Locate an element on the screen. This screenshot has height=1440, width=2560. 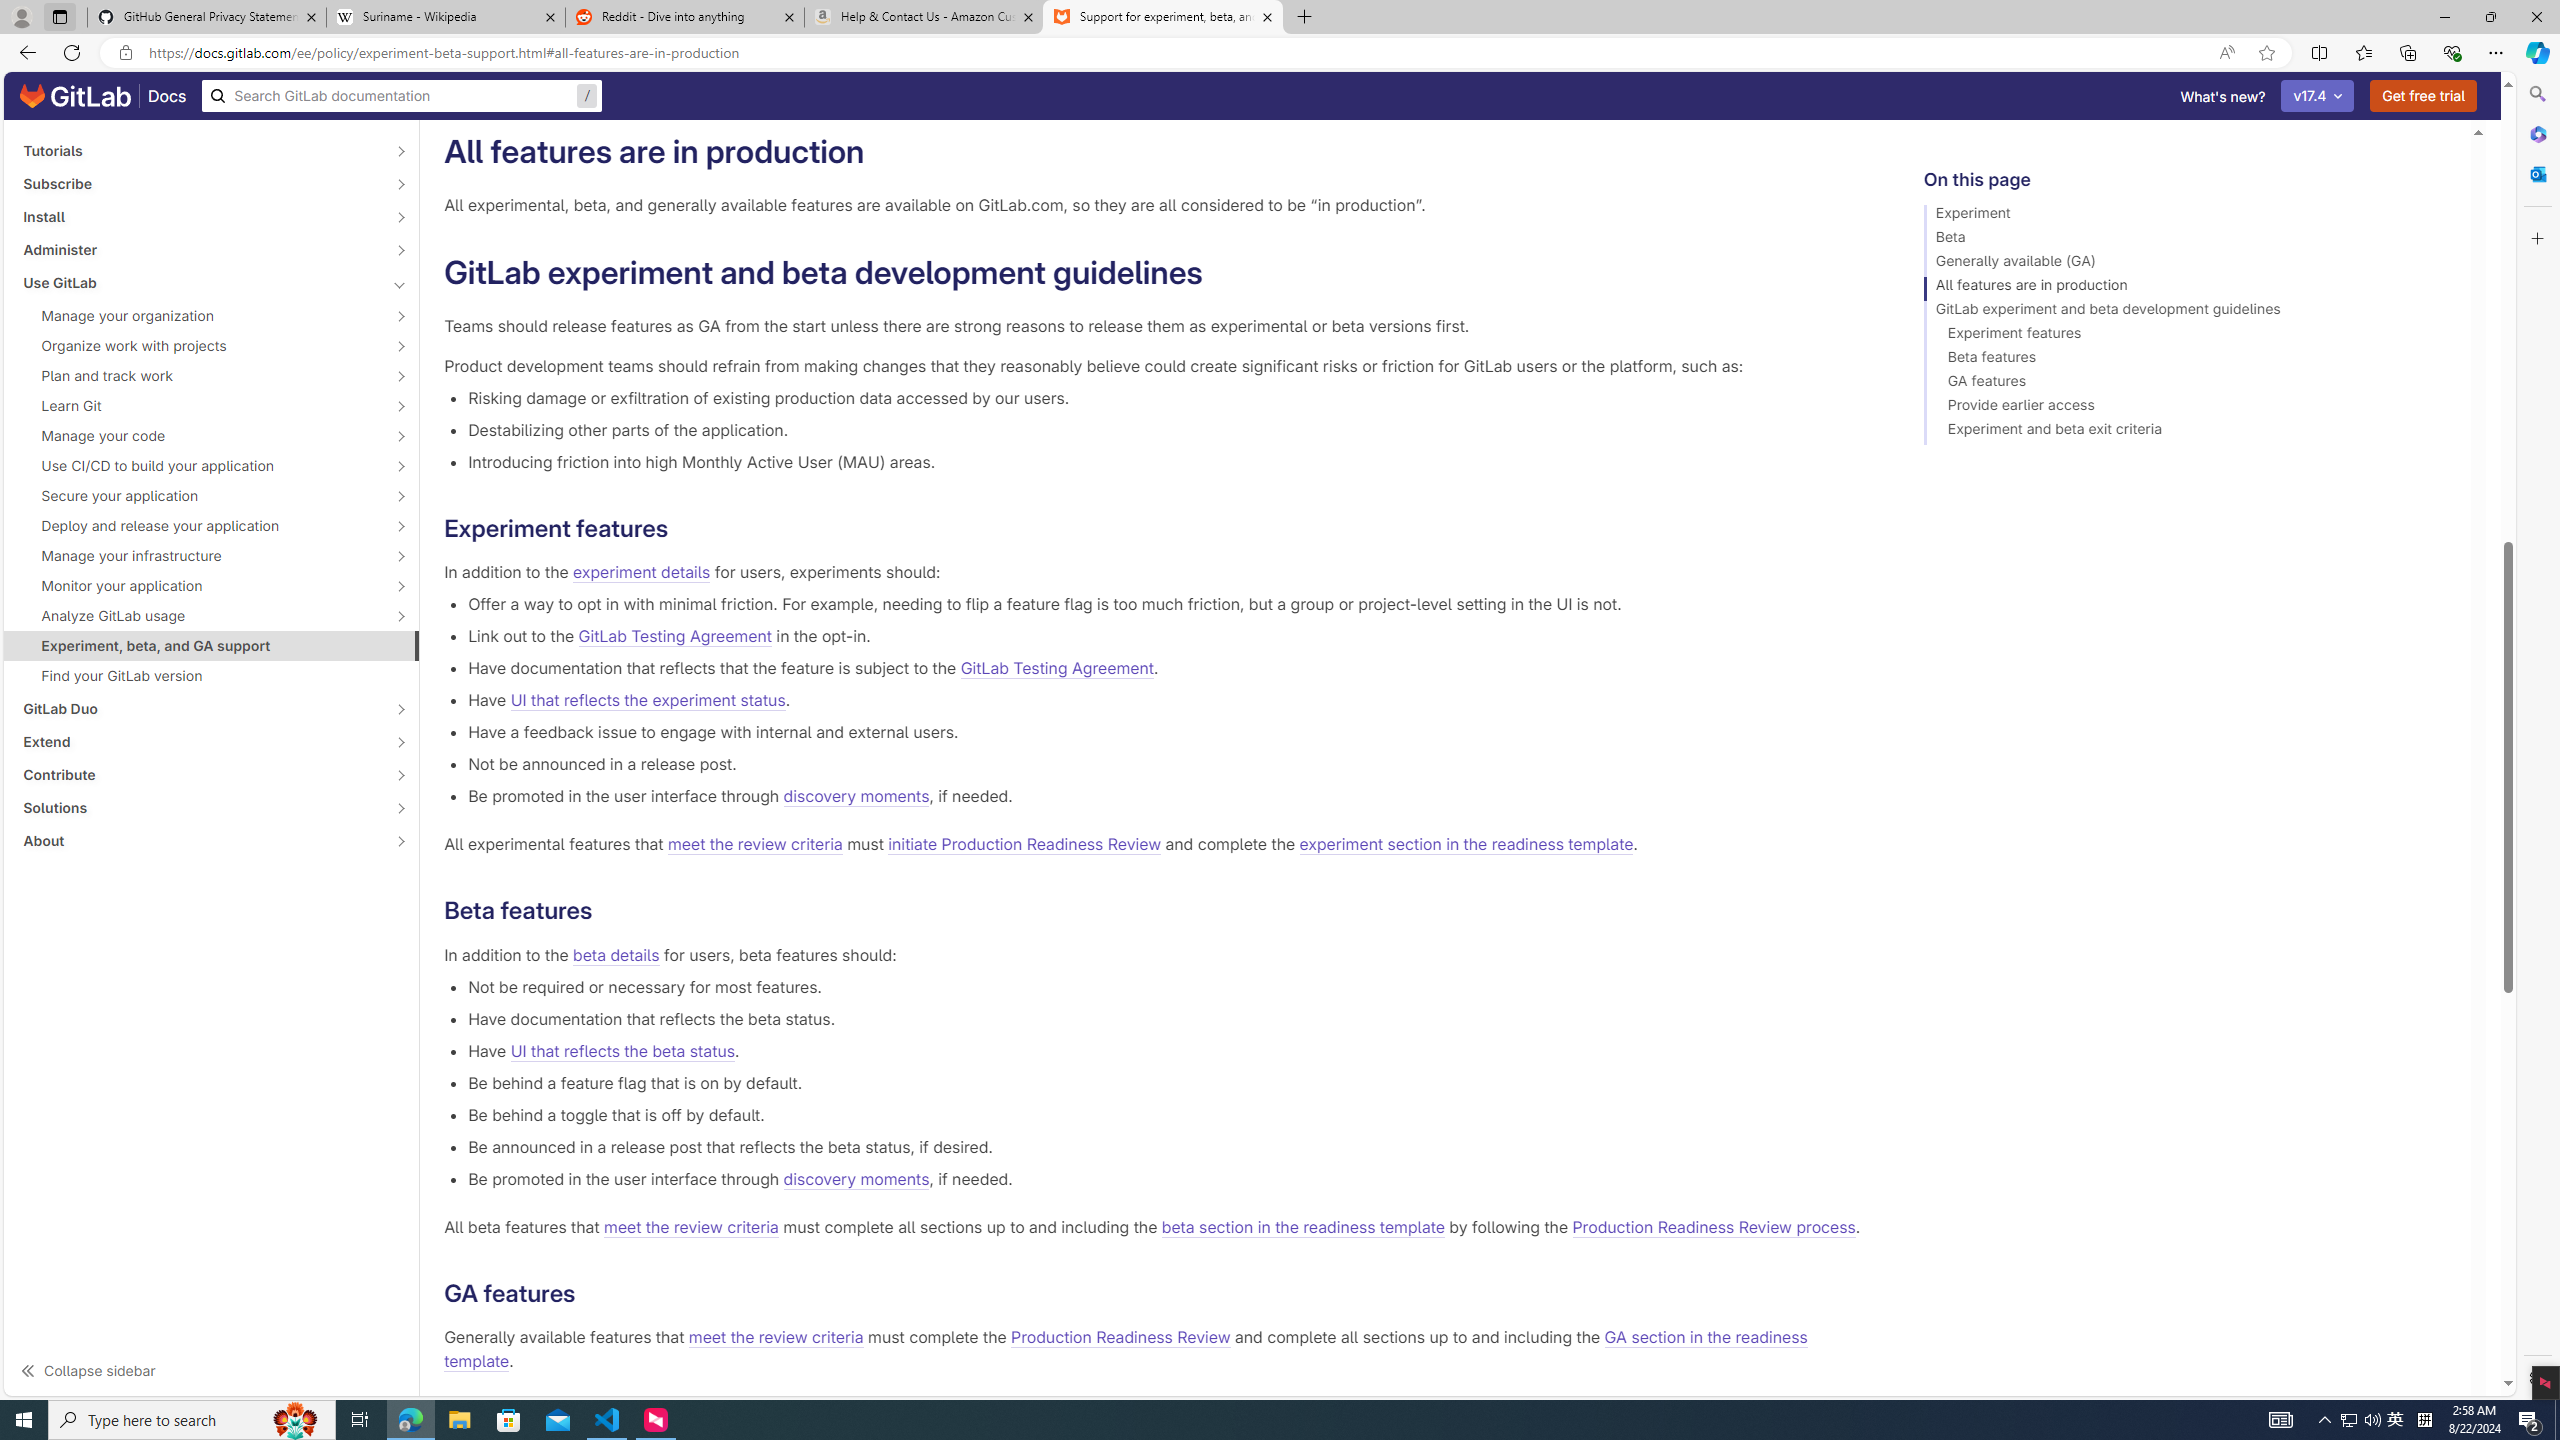
/ is located at coordinates (403, 96).